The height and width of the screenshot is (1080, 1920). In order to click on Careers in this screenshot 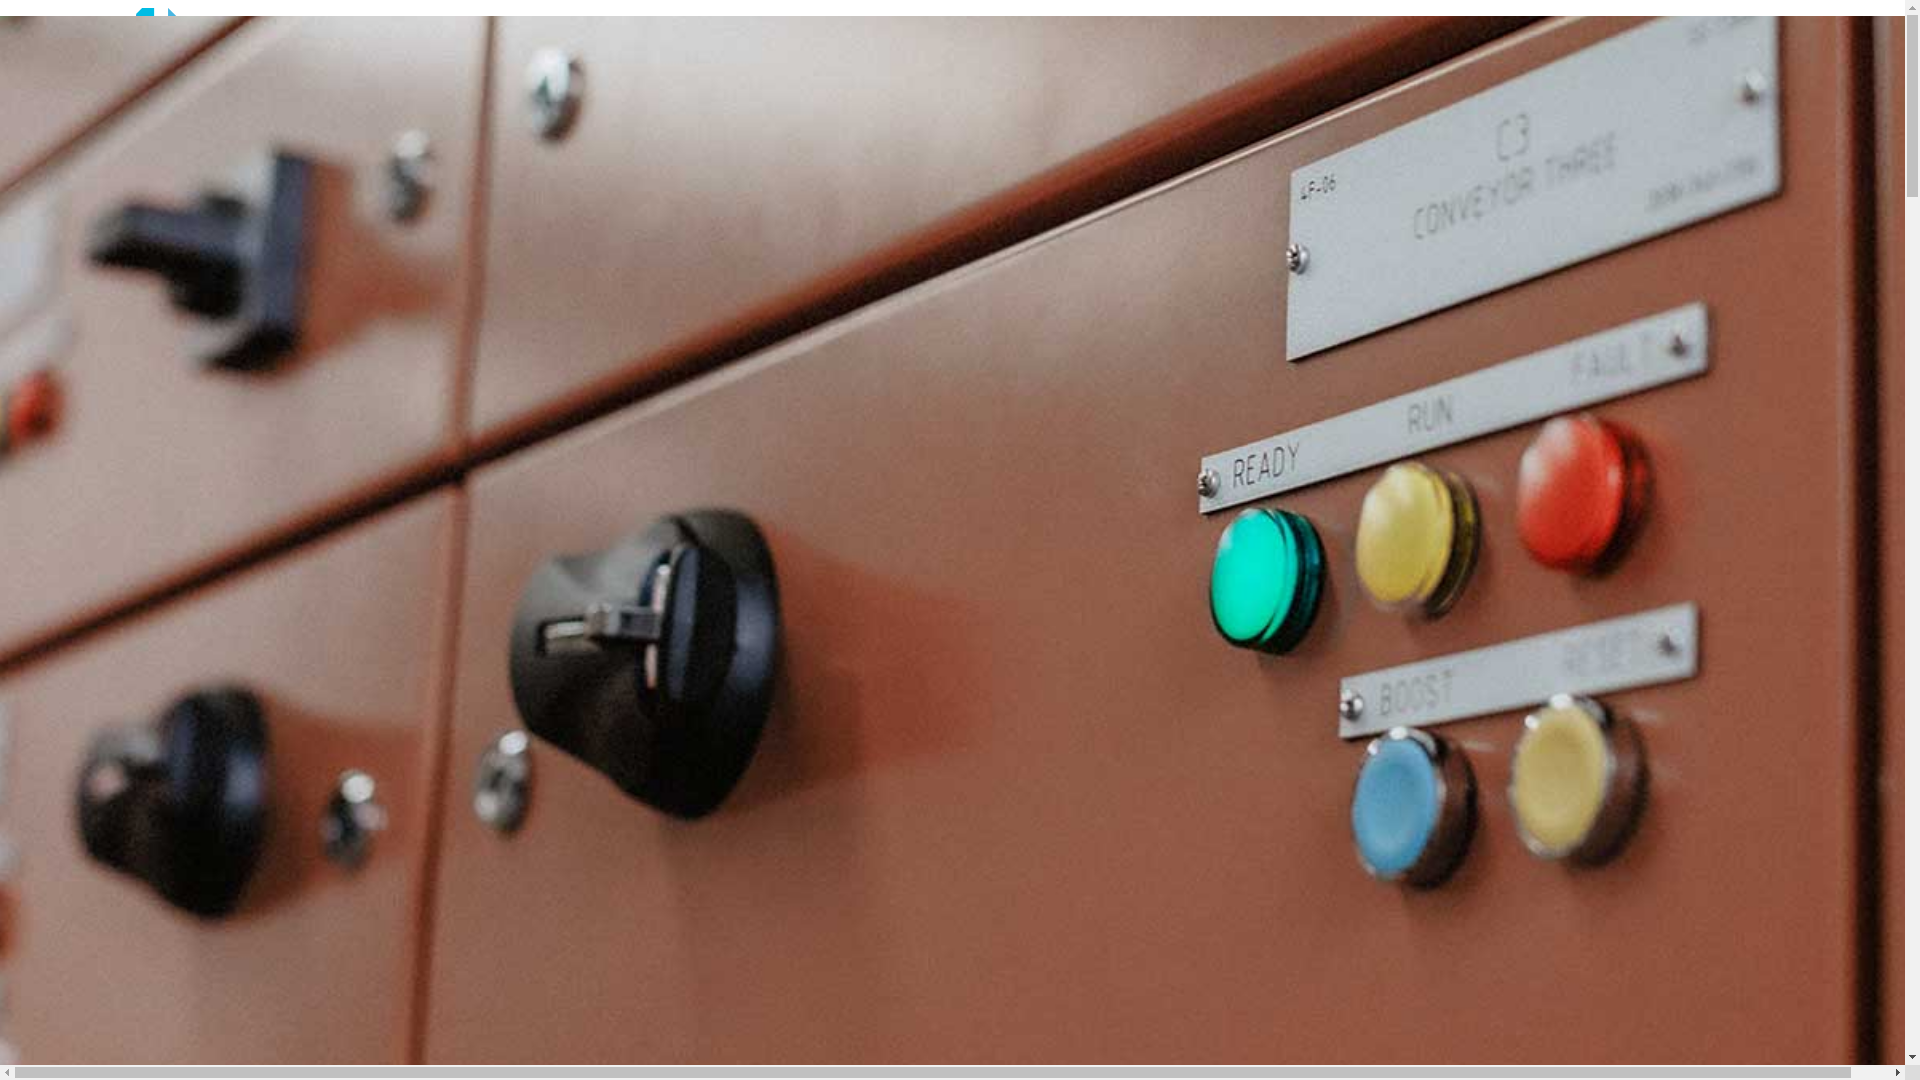, I will do `click(72, 384)`.